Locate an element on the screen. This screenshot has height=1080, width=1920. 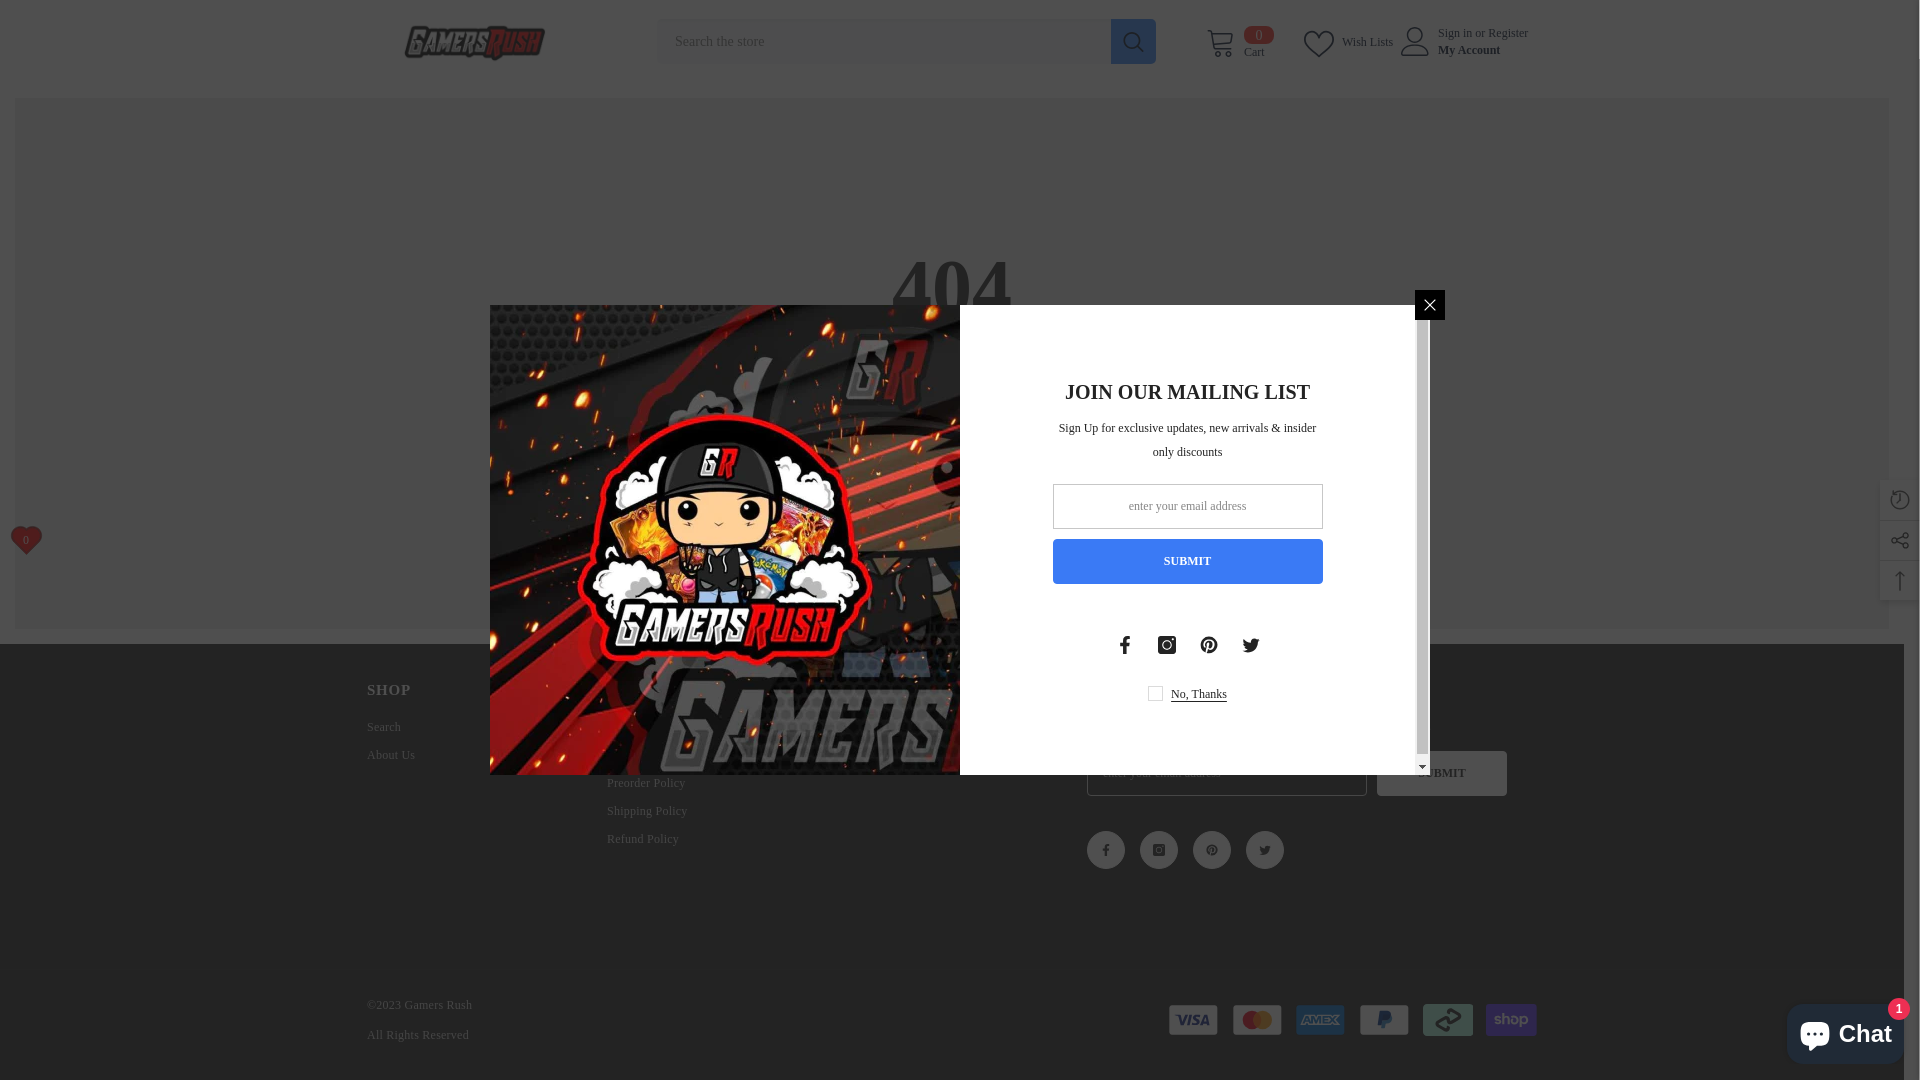
Shipping Policy is located at coordinates (648, 811).